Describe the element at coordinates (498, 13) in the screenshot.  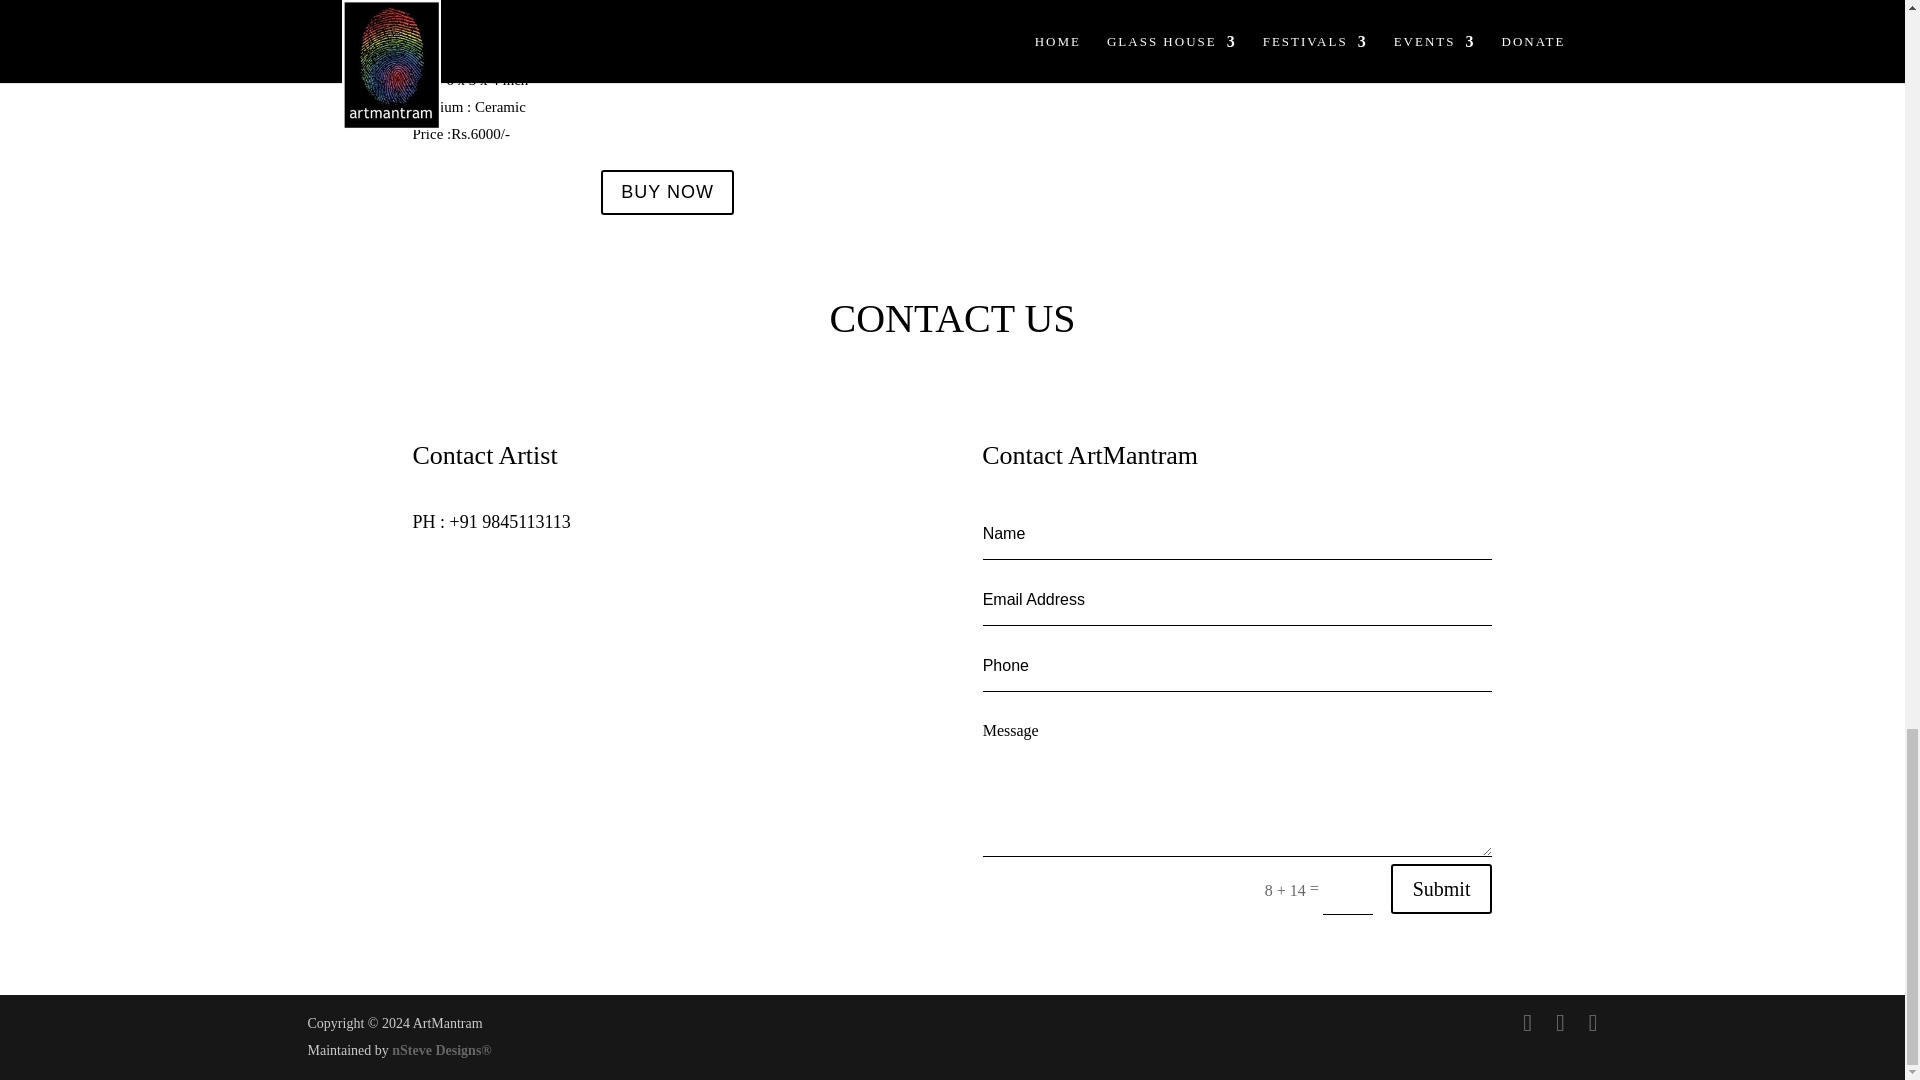
I see `Untitled 1 by JMS Mani` at that location.